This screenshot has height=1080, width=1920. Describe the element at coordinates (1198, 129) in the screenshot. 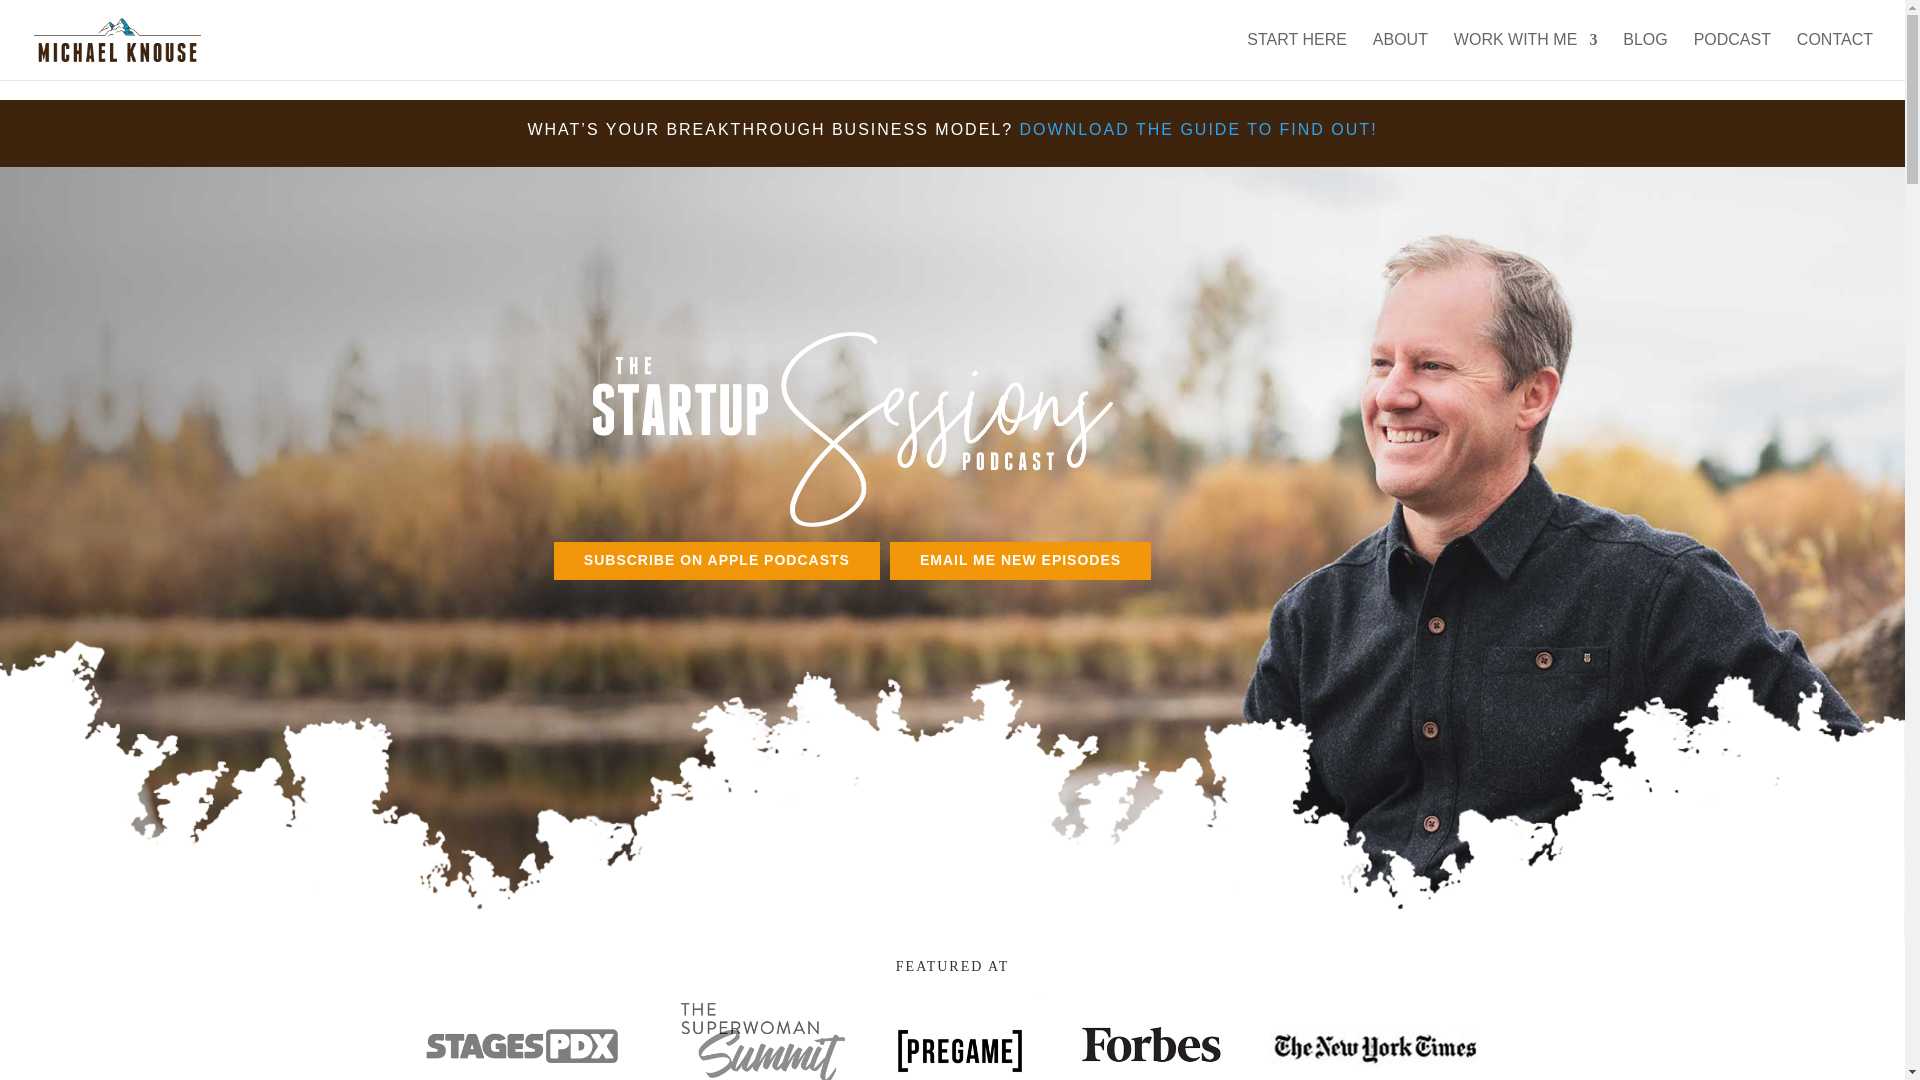

I see `DOWNLOAD THE GUIDE TO FIND OUT!` at that location.